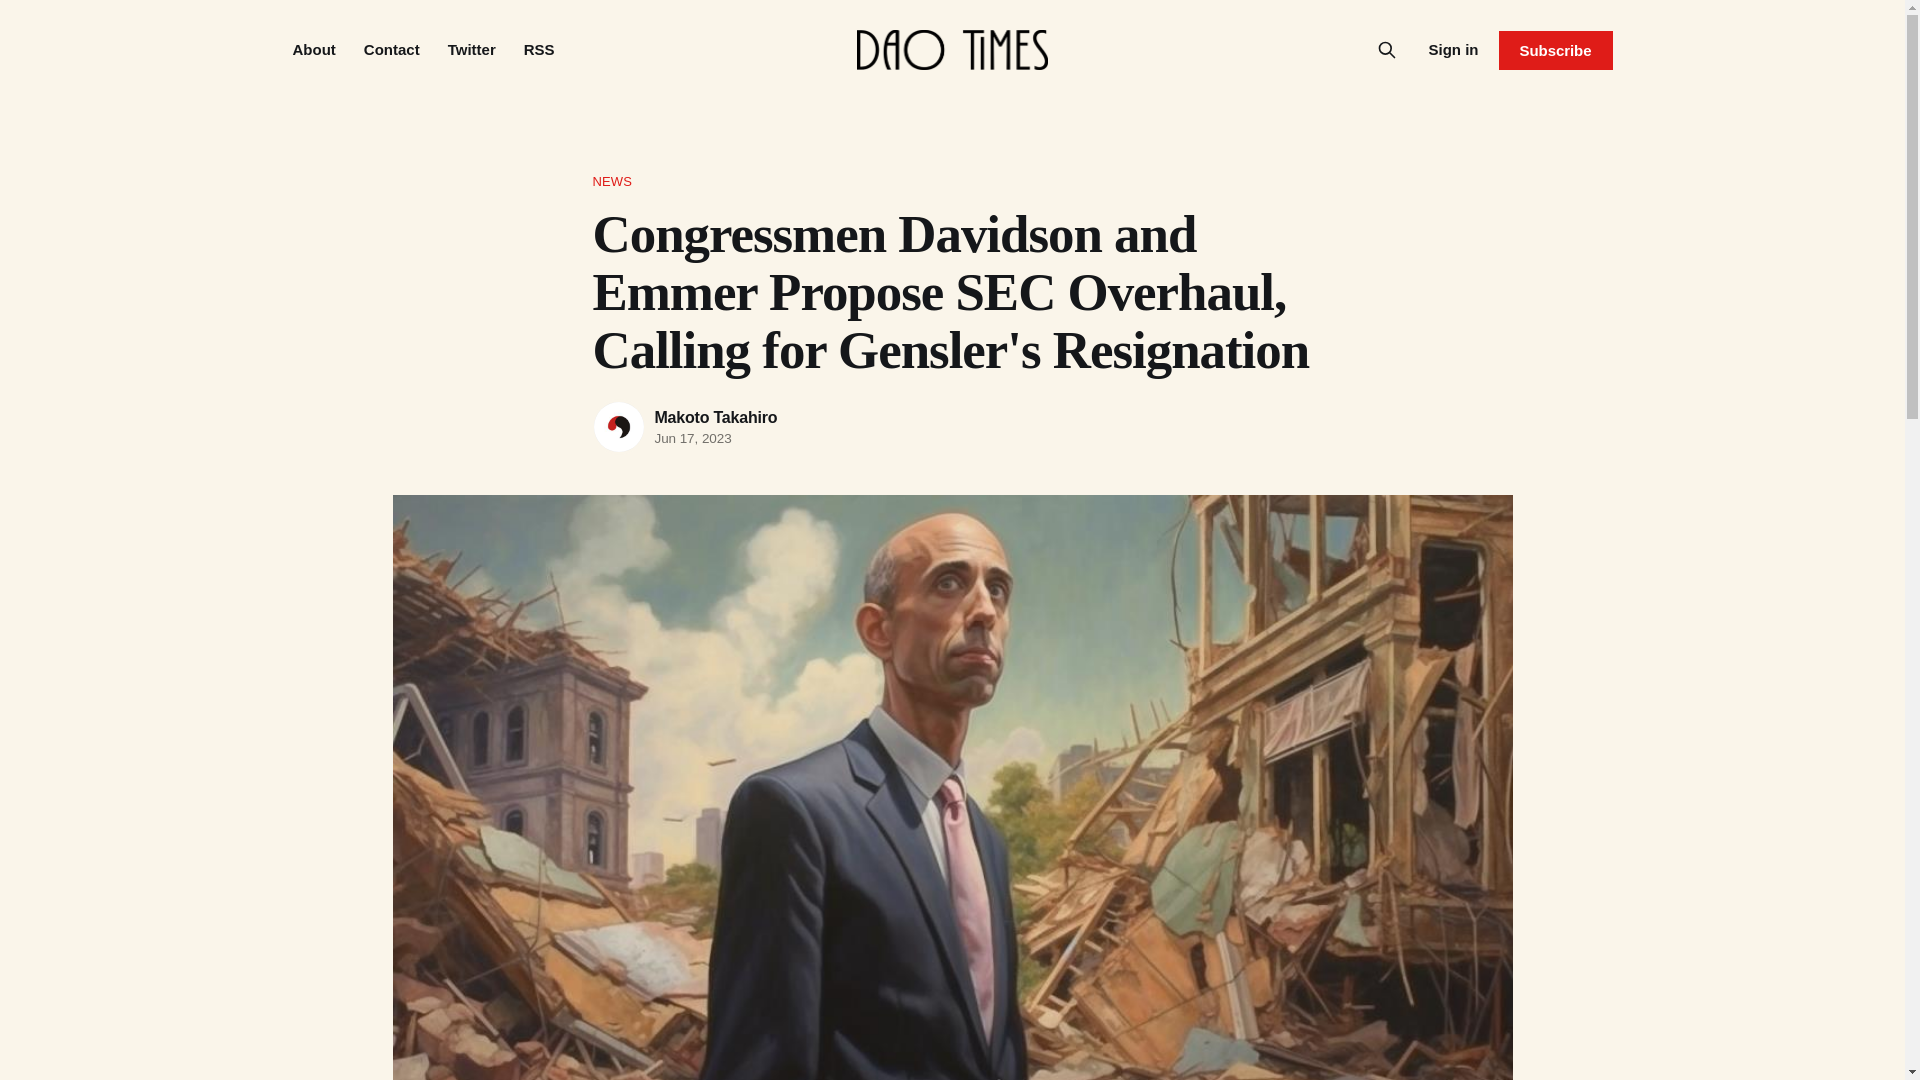 This screenshot has width=1920, height=1080. Describe the element at coordinates (471, 50) in the screenshot. I see `Twitter` at that location.